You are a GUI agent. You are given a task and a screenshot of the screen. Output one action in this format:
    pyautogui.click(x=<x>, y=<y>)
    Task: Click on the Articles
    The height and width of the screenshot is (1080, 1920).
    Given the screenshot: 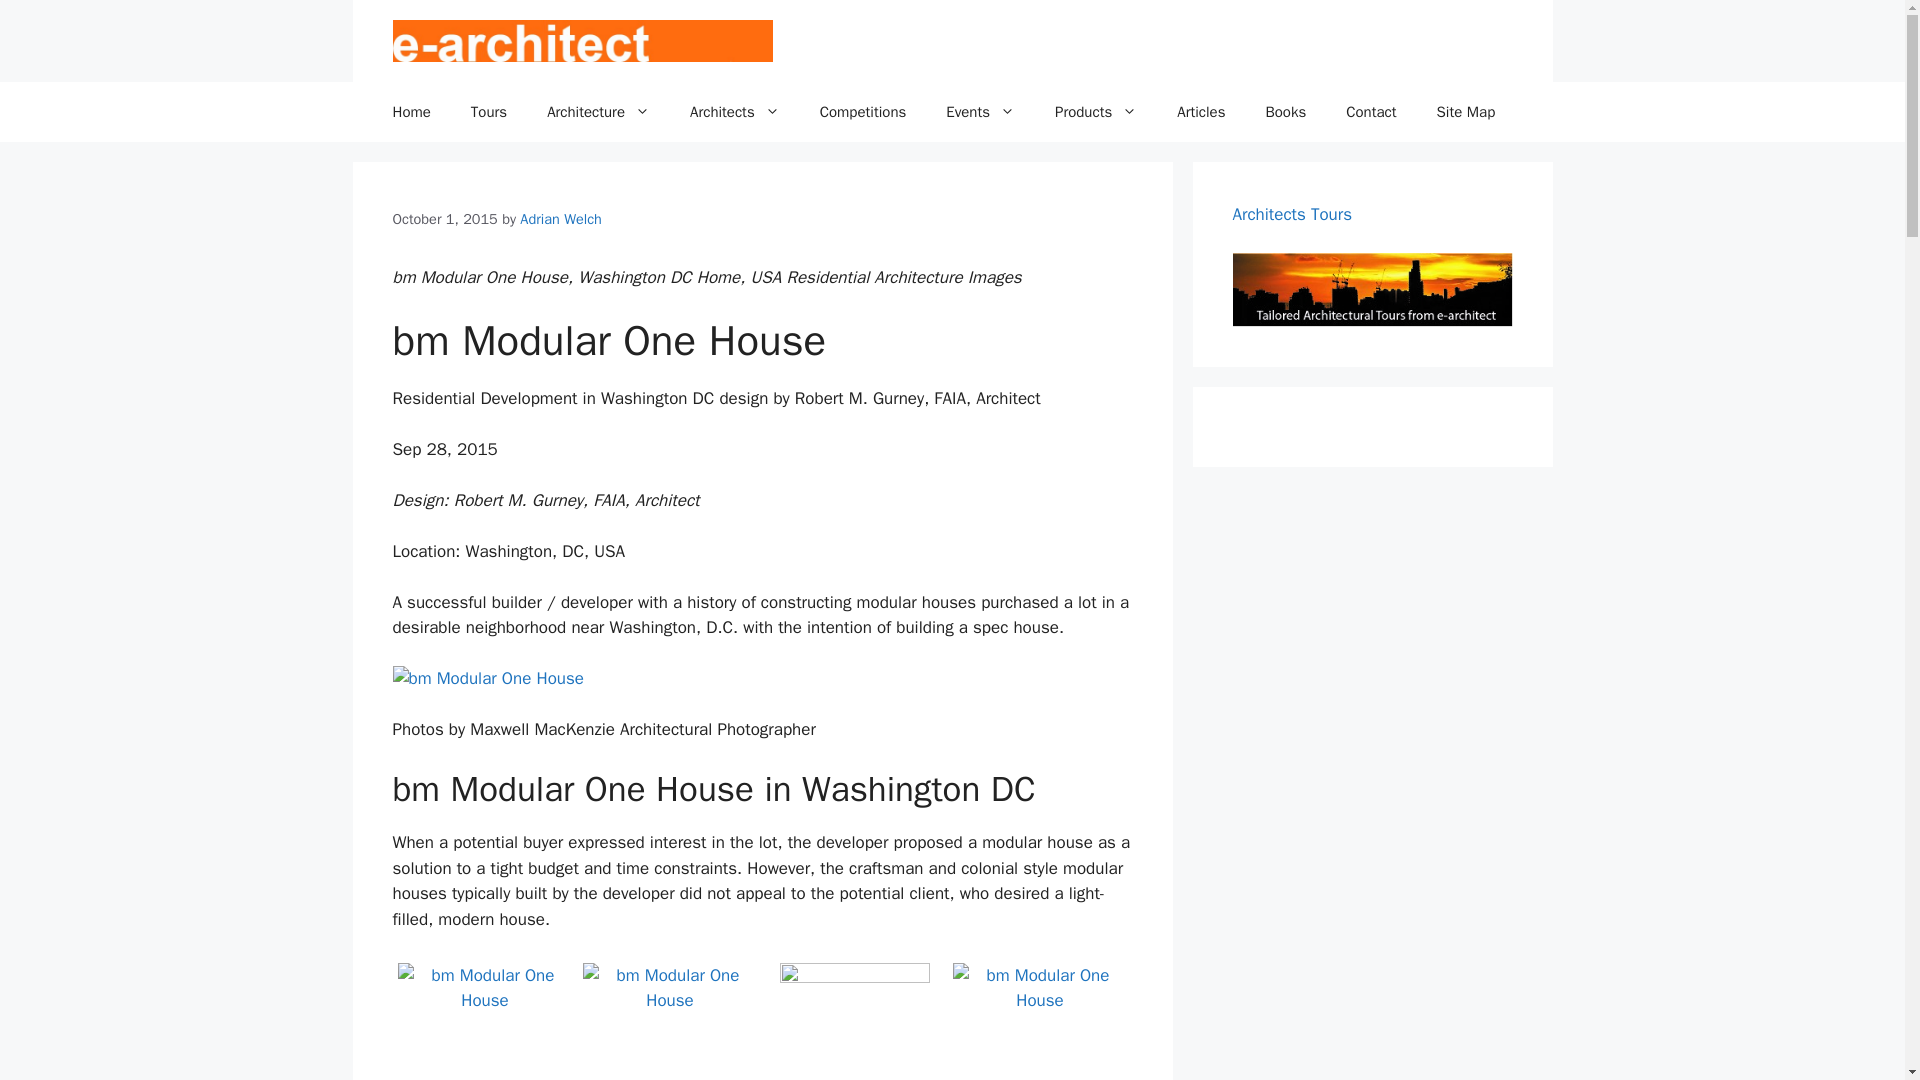 What is the action you would take?
    pyautogui.click(x=1200, y=112)
    